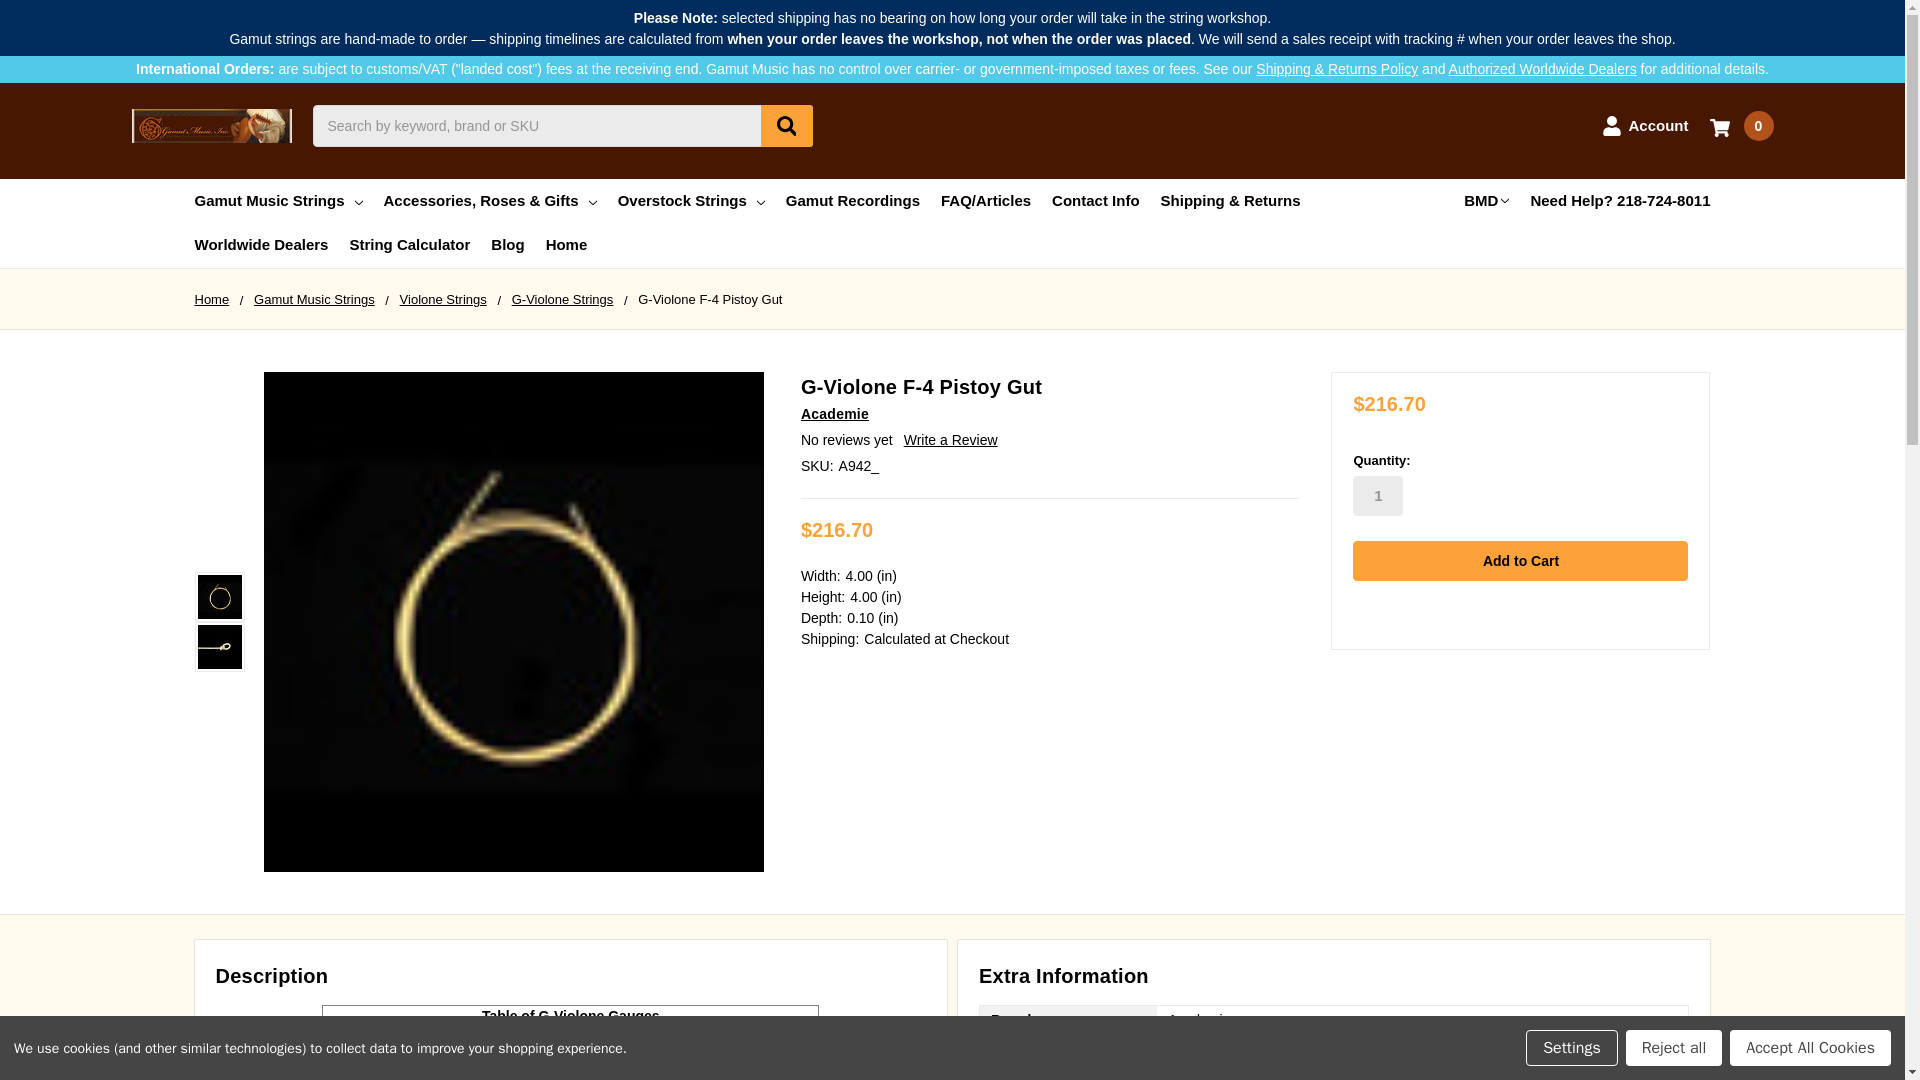 Image resolution: width=1920 pixels, height=1080 pixels. I want to click on Gamut Music, so click(212, 126).